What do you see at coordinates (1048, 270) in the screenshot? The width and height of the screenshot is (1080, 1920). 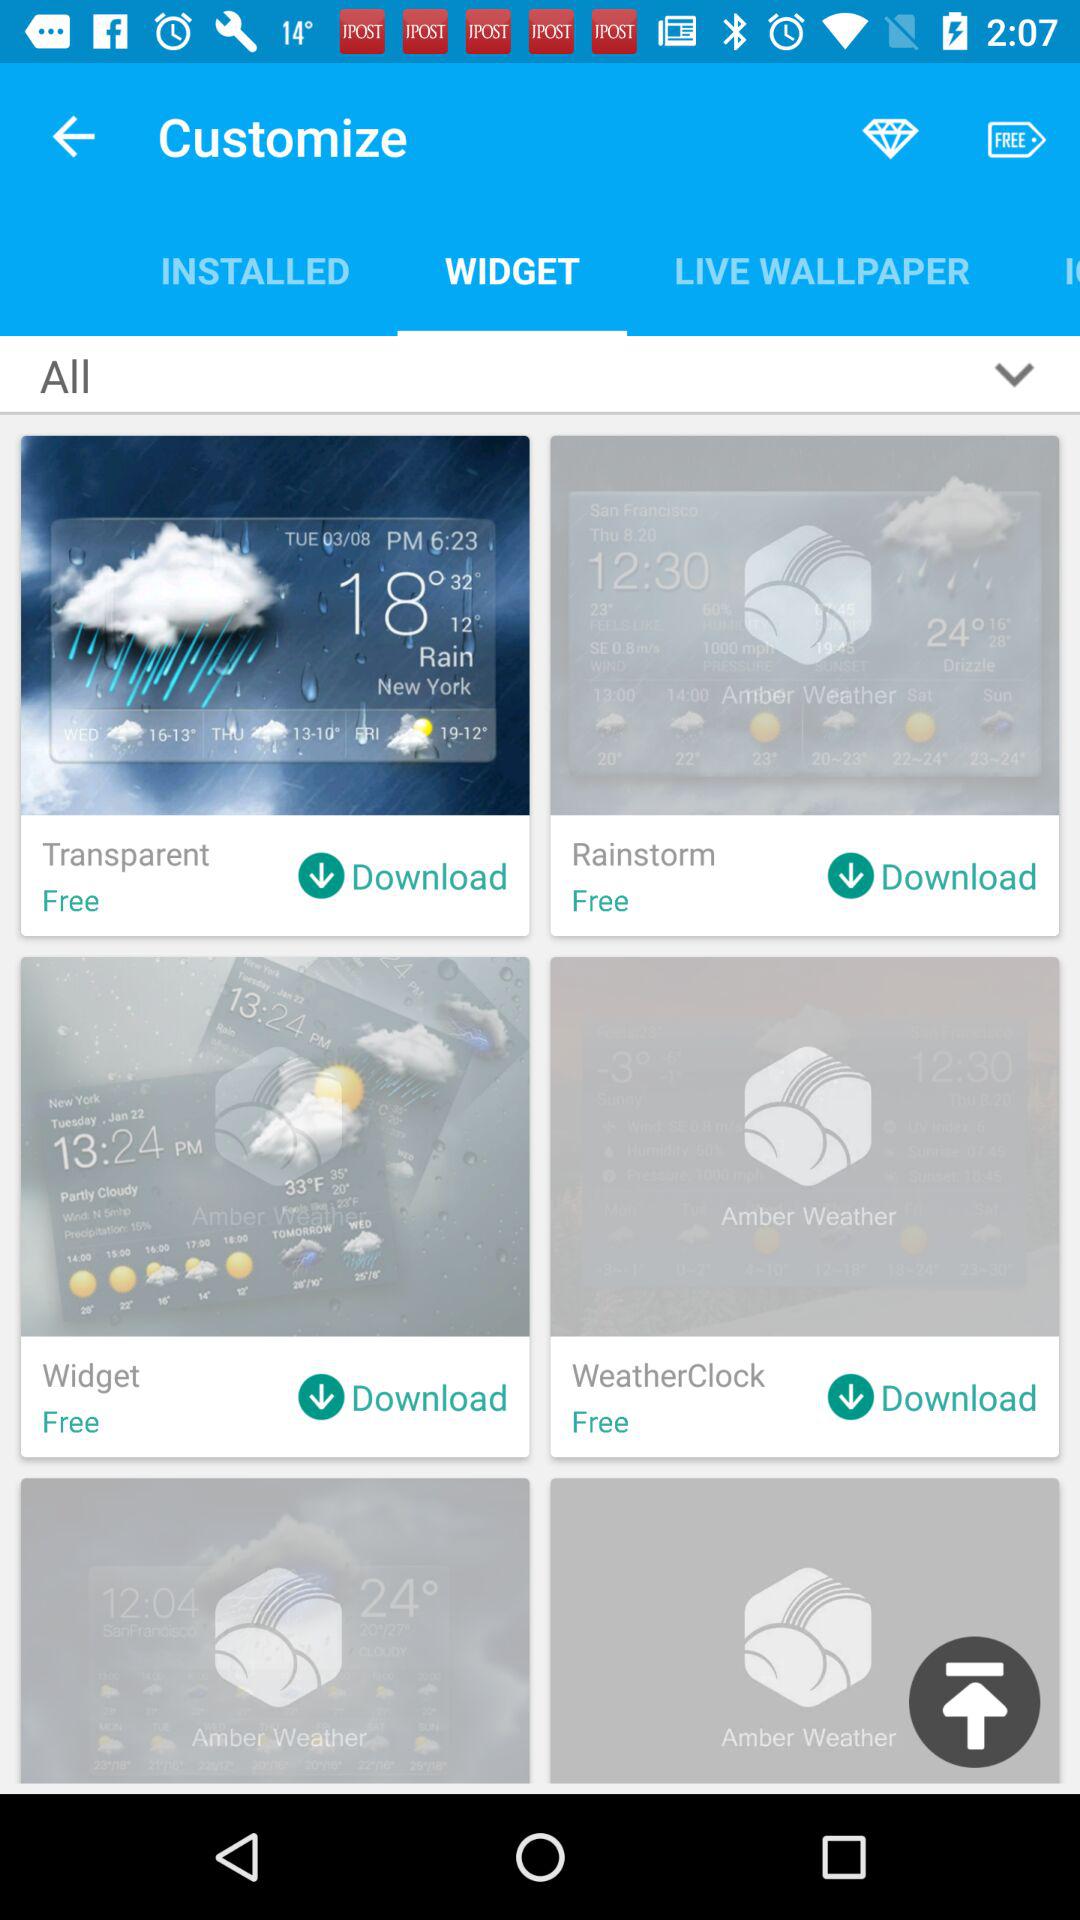 I see `jump until icon set icon` at bounding box center [1048, 270].